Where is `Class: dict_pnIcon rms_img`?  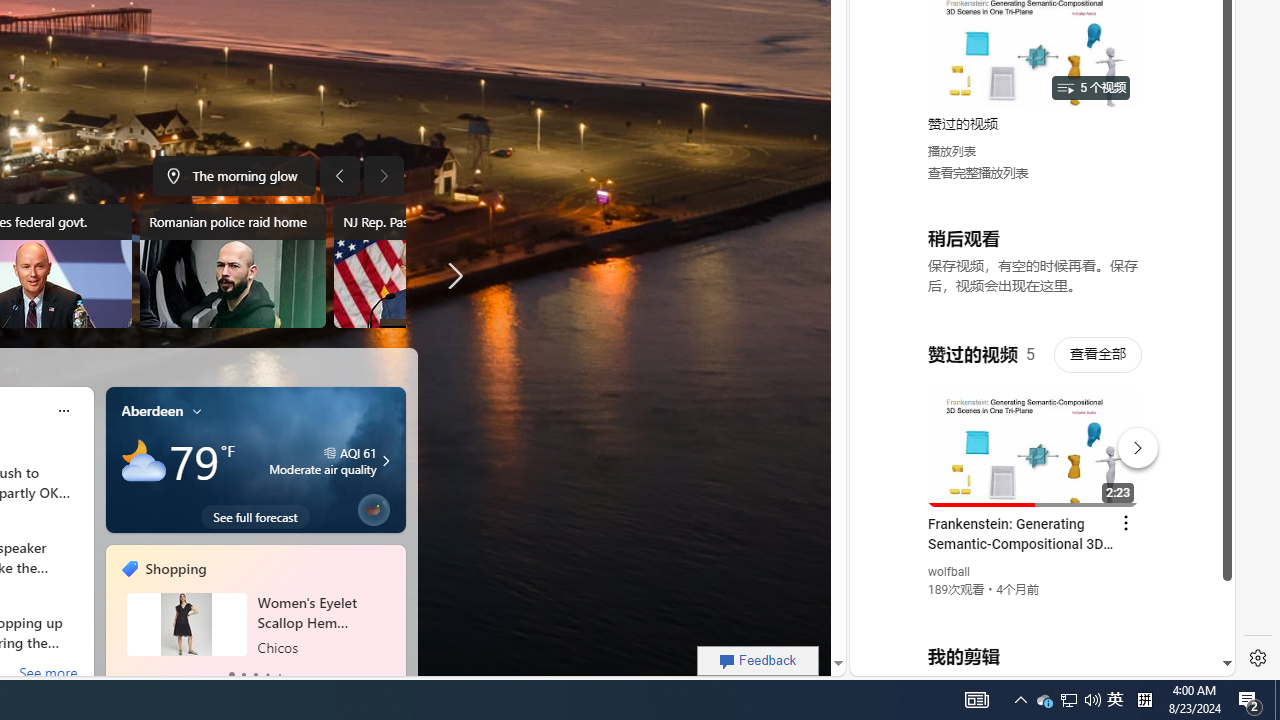
Class: dict_pnIcon rms_img is located at coordinates (1028, 660).